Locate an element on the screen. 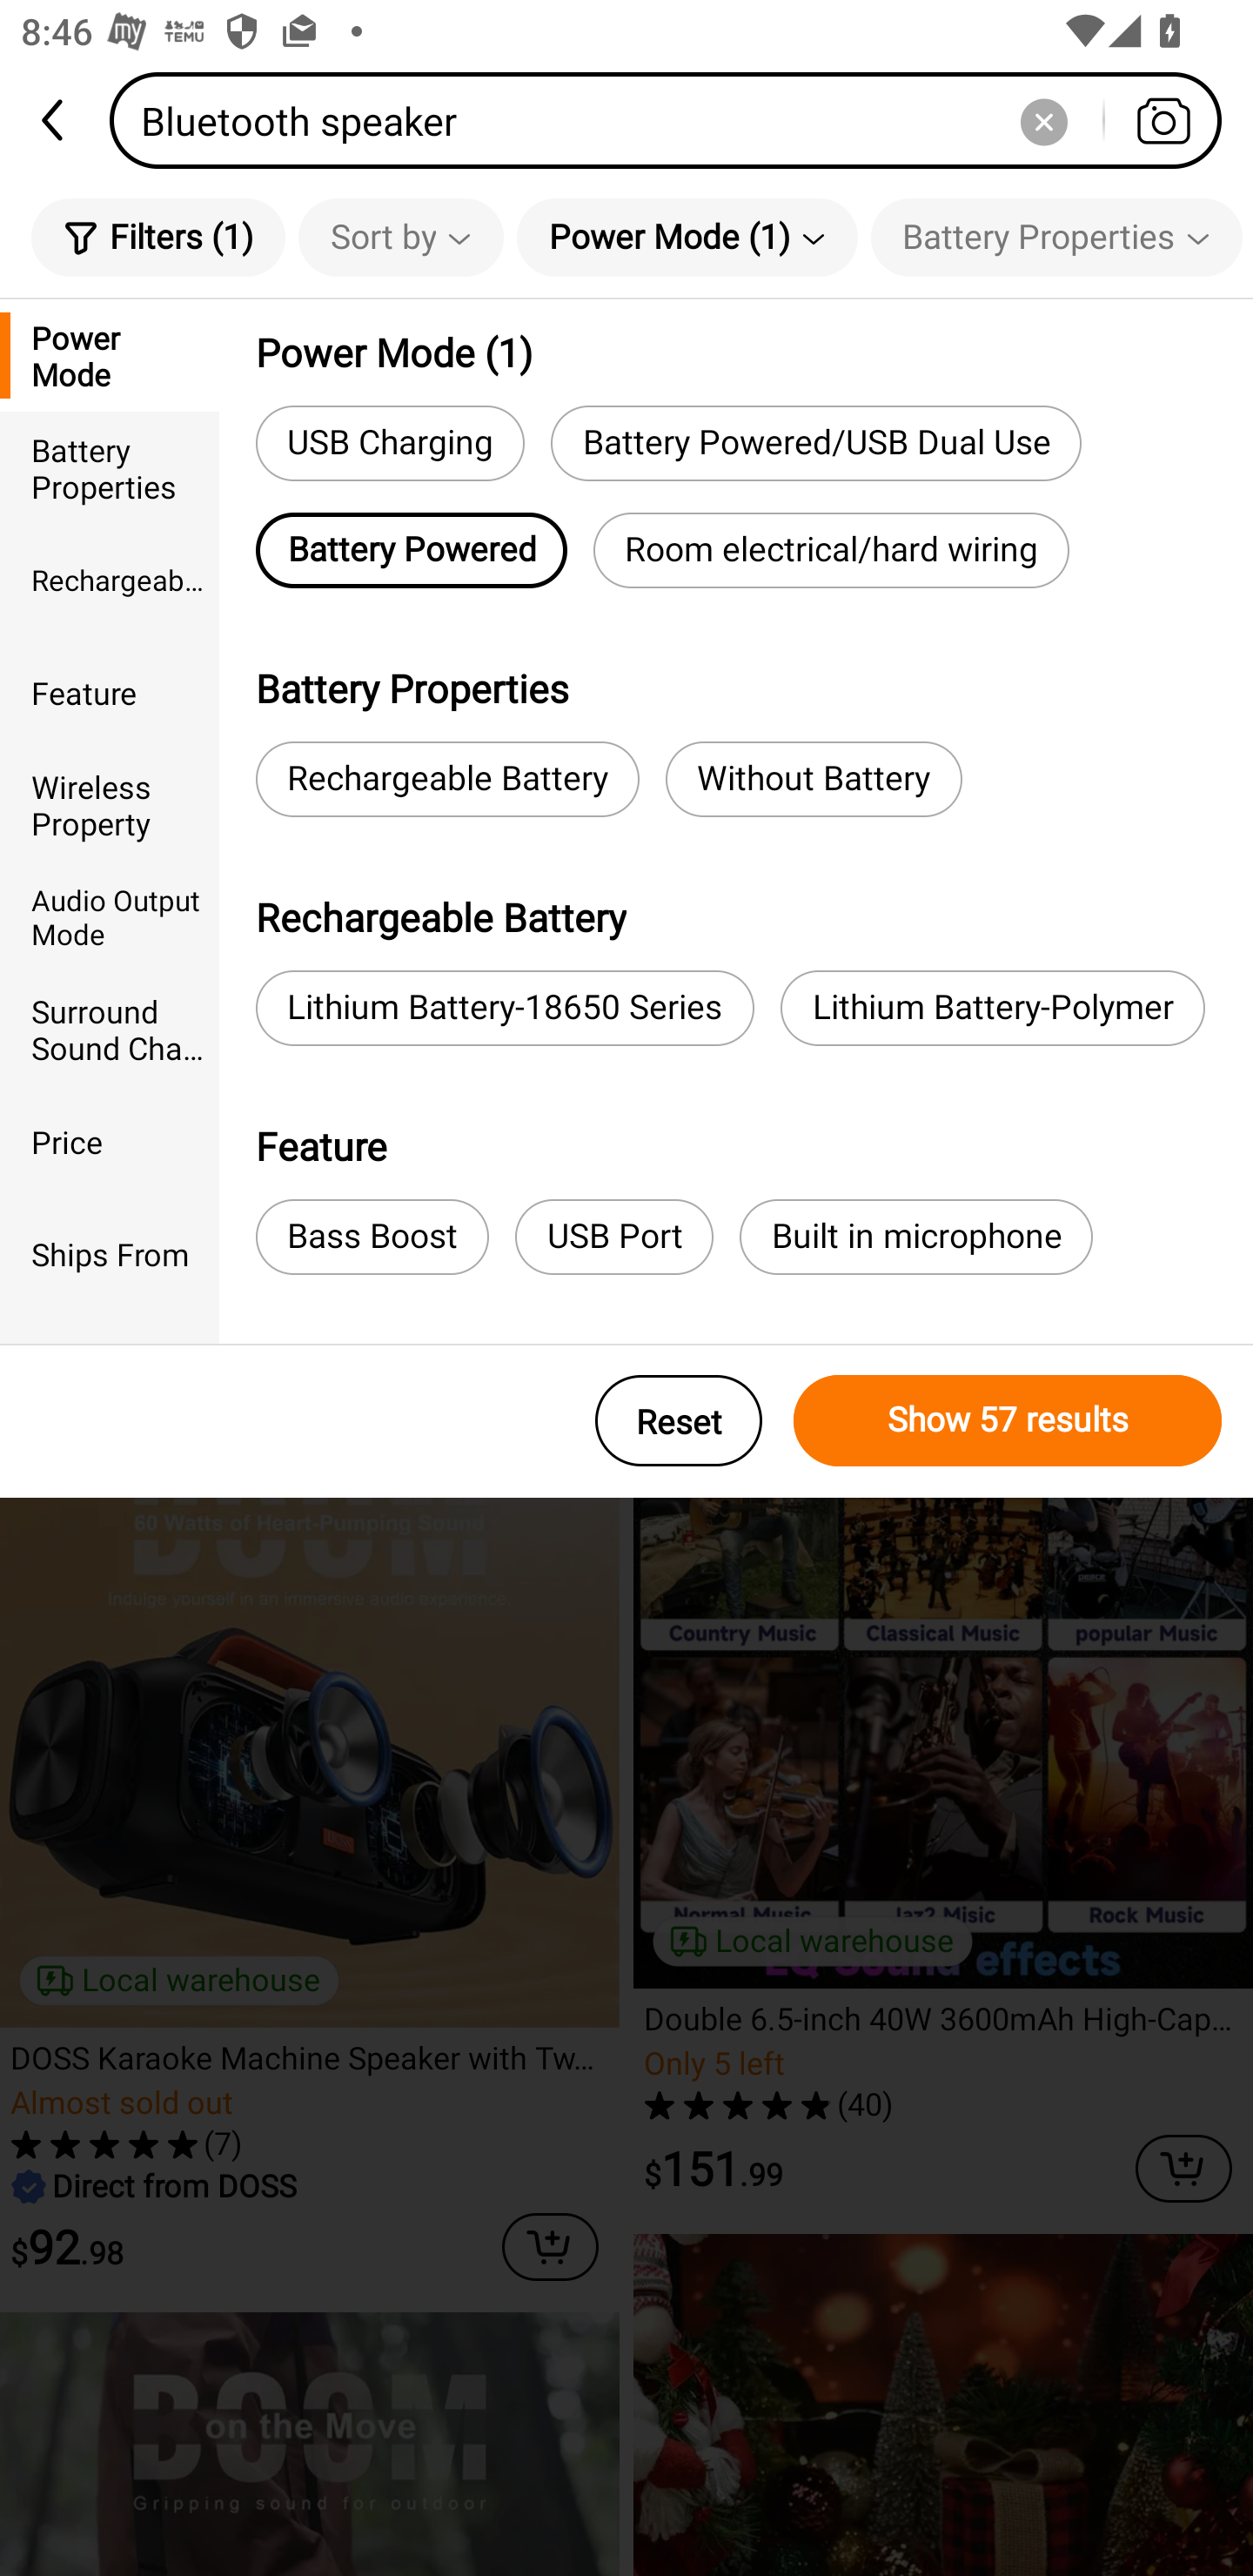 Image resolution: width=1253 pixels, height=2576 pixels. Without Battery is located at coordinates (813, 779).